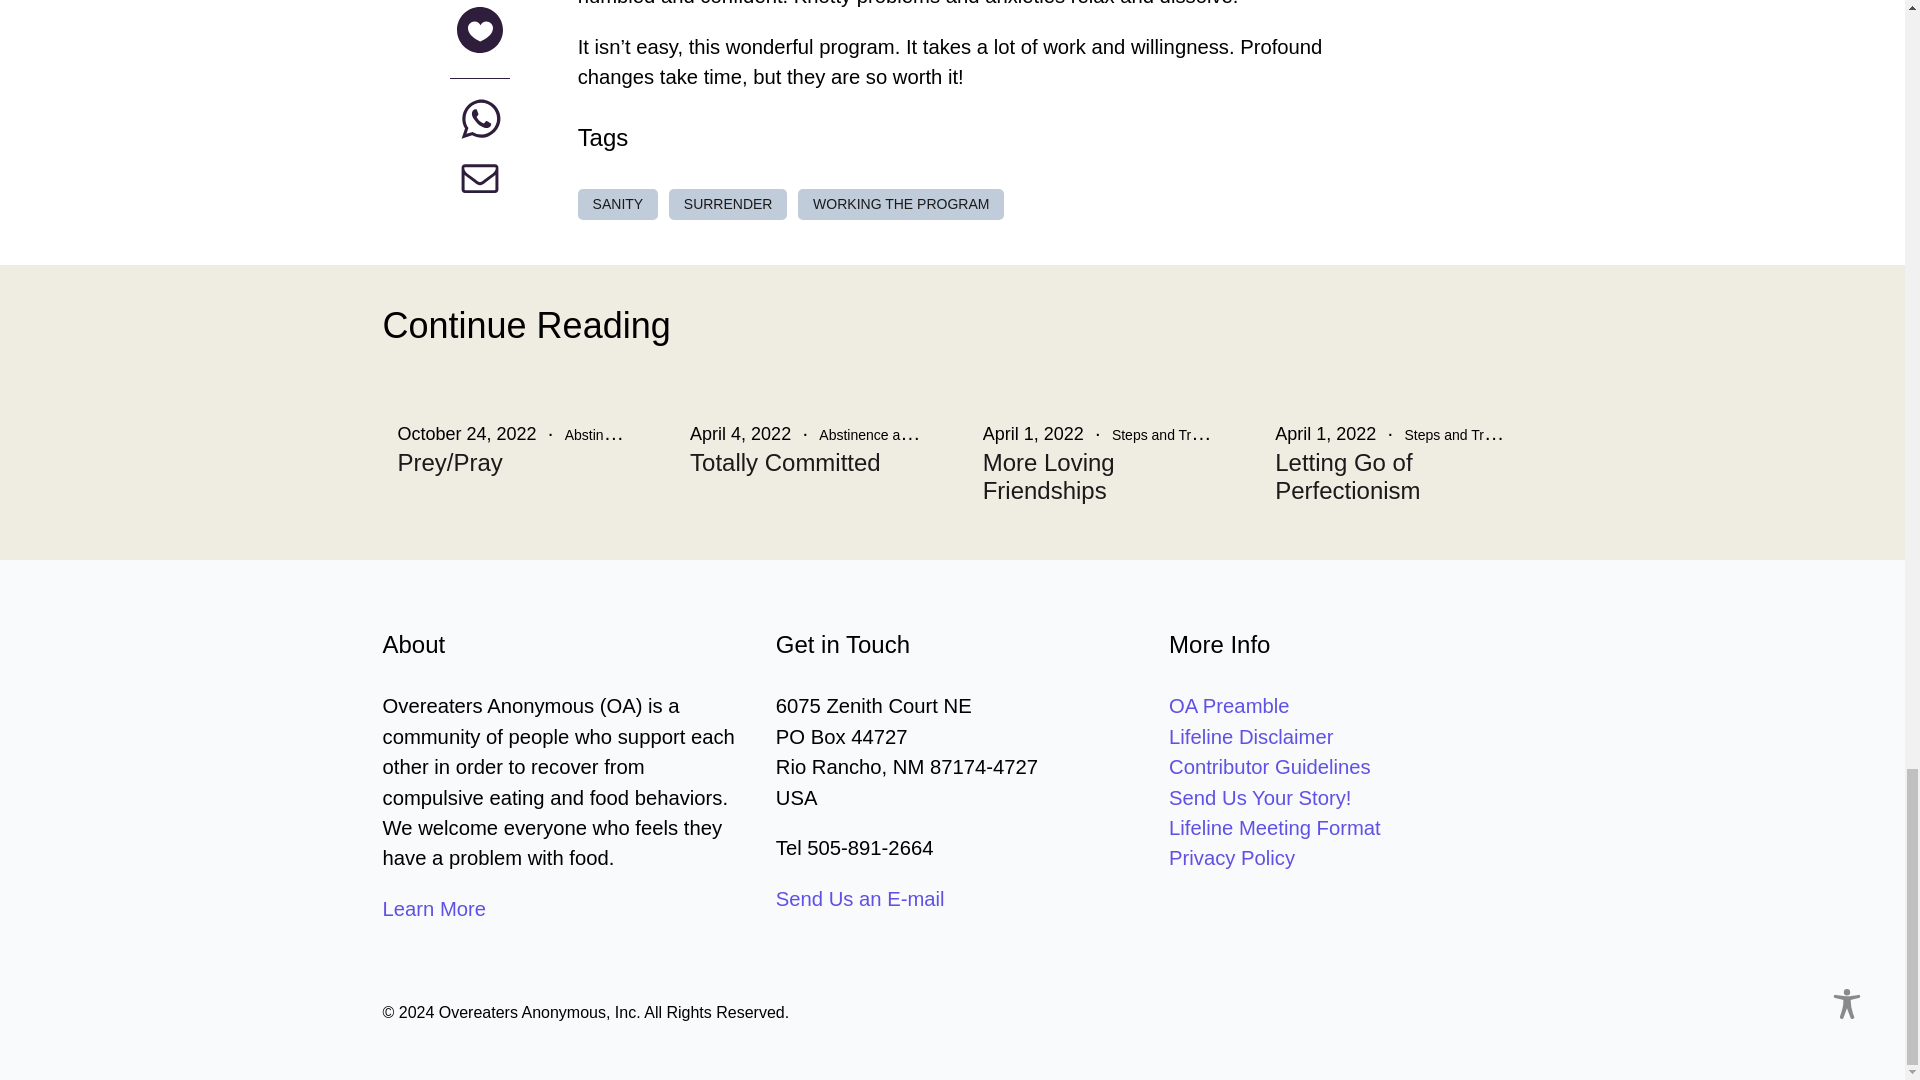 The image size is (1920, 1080). I want to click on SURRENDER, so click(728, 204).